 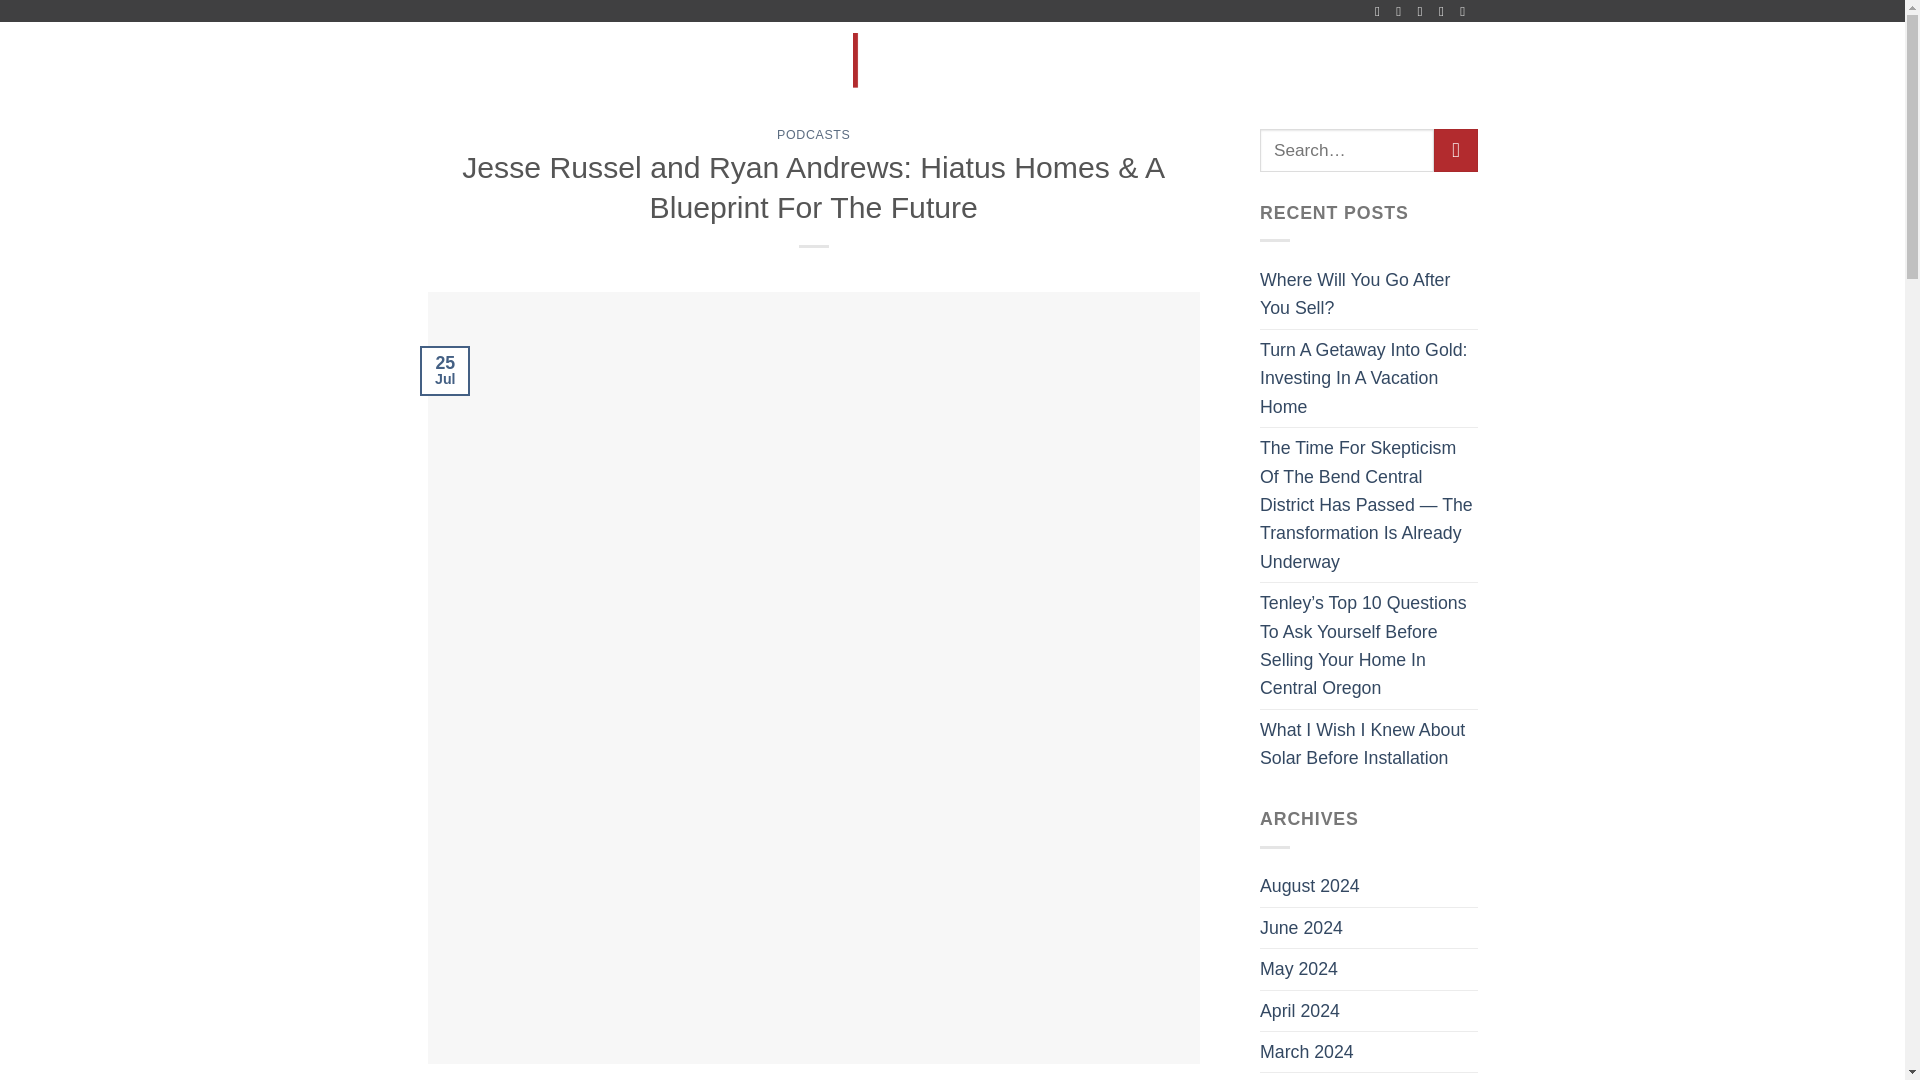 What do you see at coordinates (1368, 294) in the screenshot?
I see `Where Will You Go After You Sell?` at bounding box center [1368, 294].